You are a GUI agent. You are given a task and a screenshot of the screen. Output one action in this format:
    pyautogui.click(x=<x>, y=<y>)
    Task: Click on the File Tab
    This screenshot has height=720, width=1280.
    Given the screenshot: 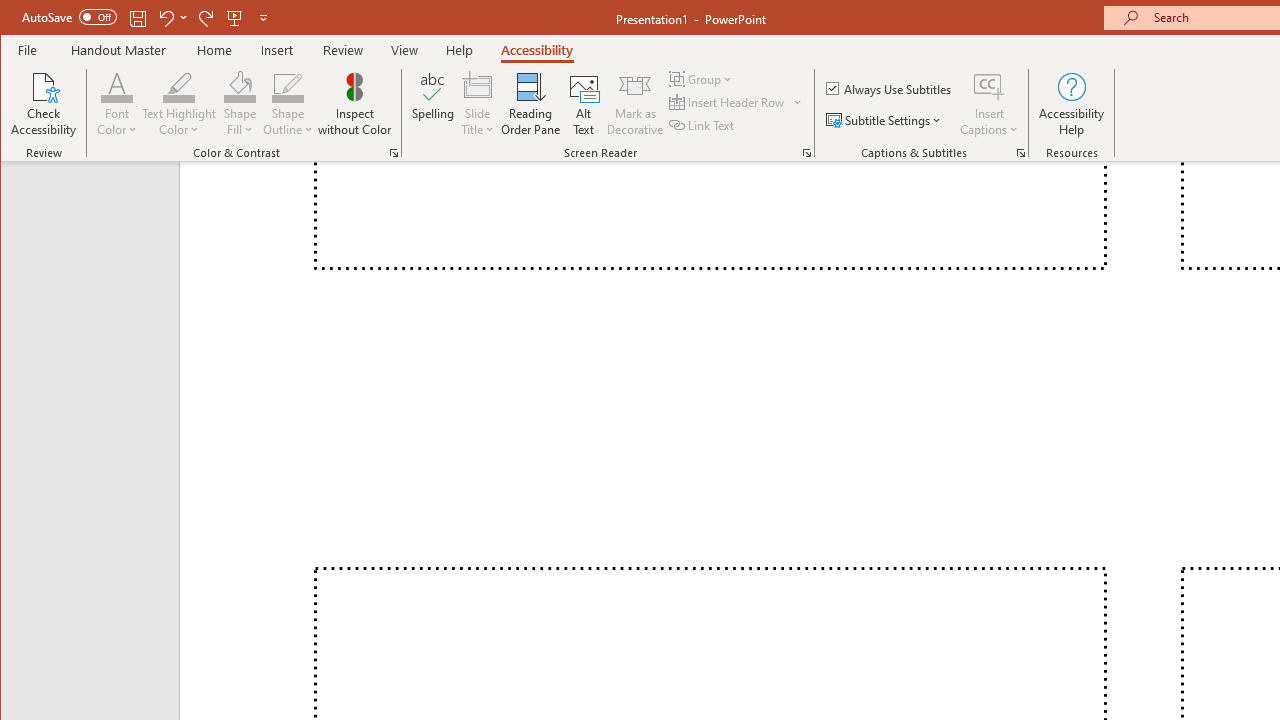 What is the action you would take?
    pyautogui.click(x=28, y=50)
    